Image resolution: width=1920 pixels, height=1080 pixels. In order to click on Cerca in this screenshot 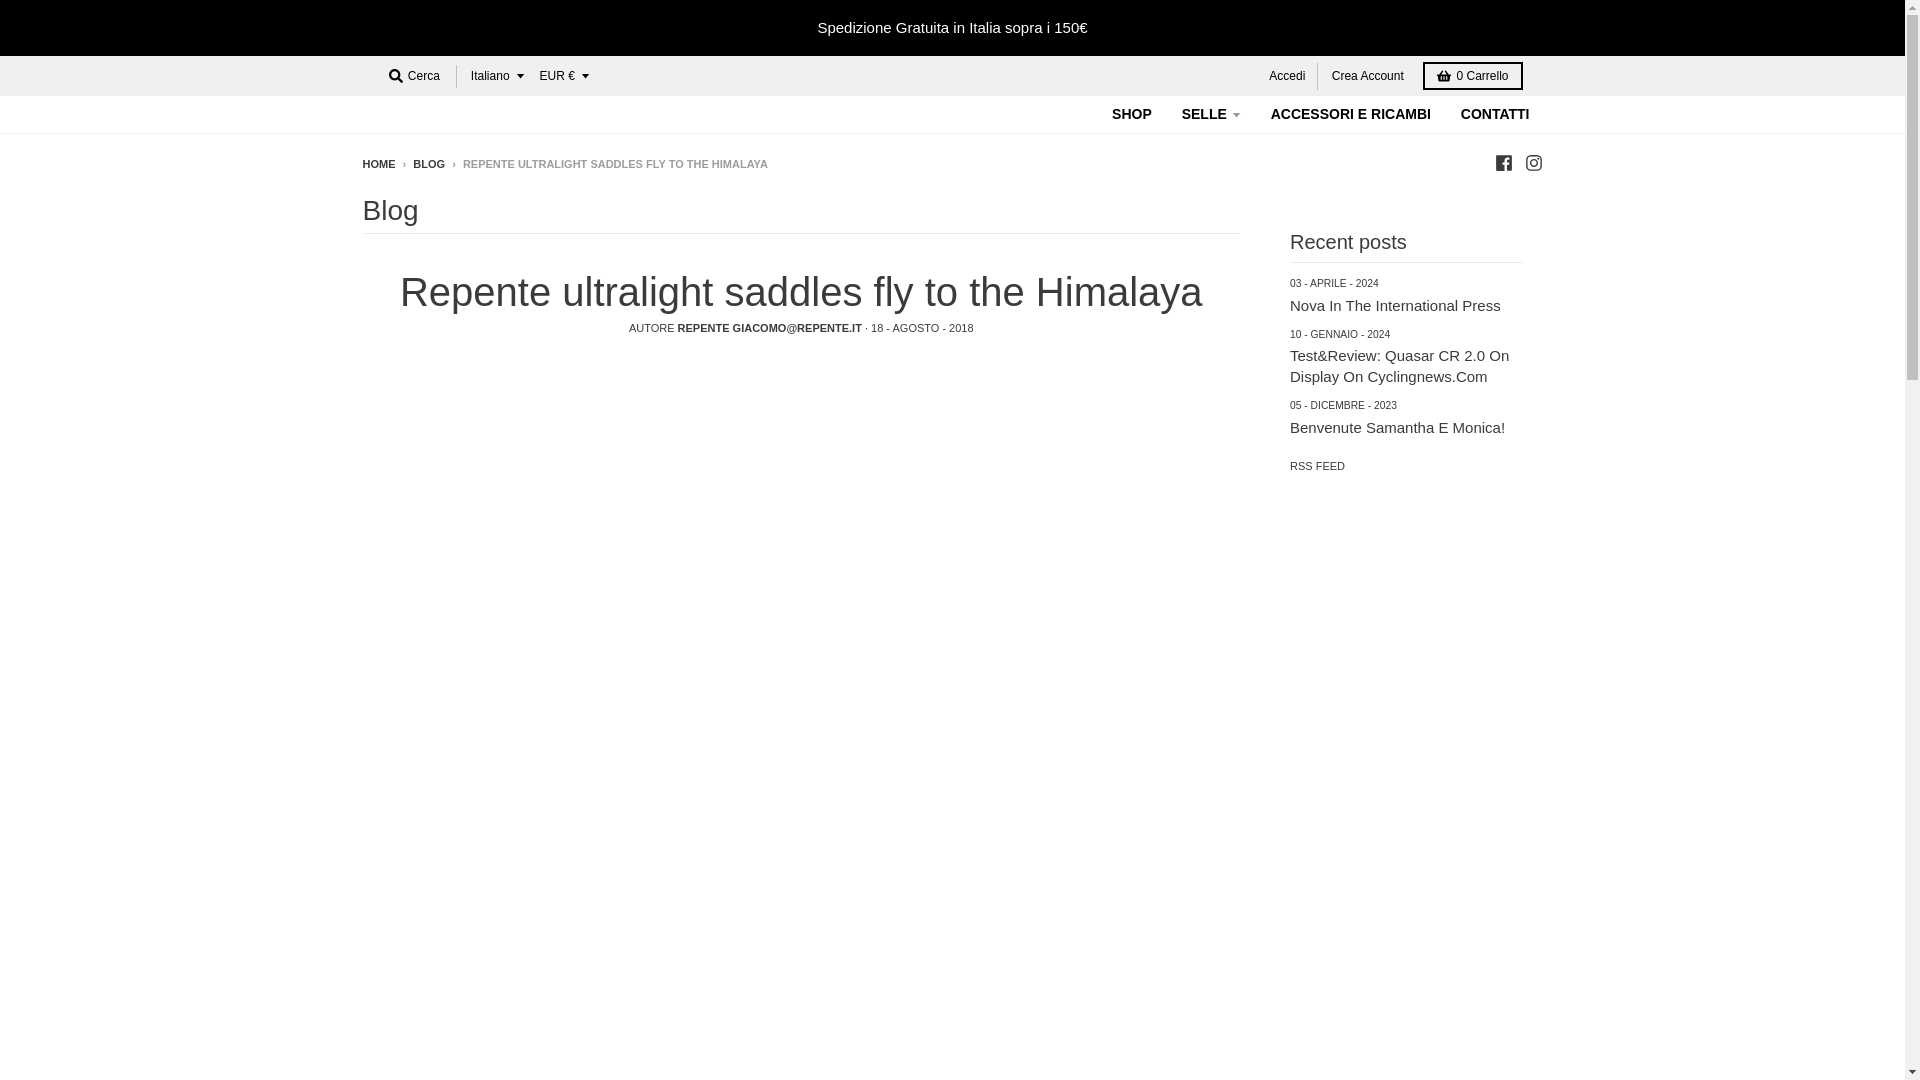, I will do `click(414, 75)`.